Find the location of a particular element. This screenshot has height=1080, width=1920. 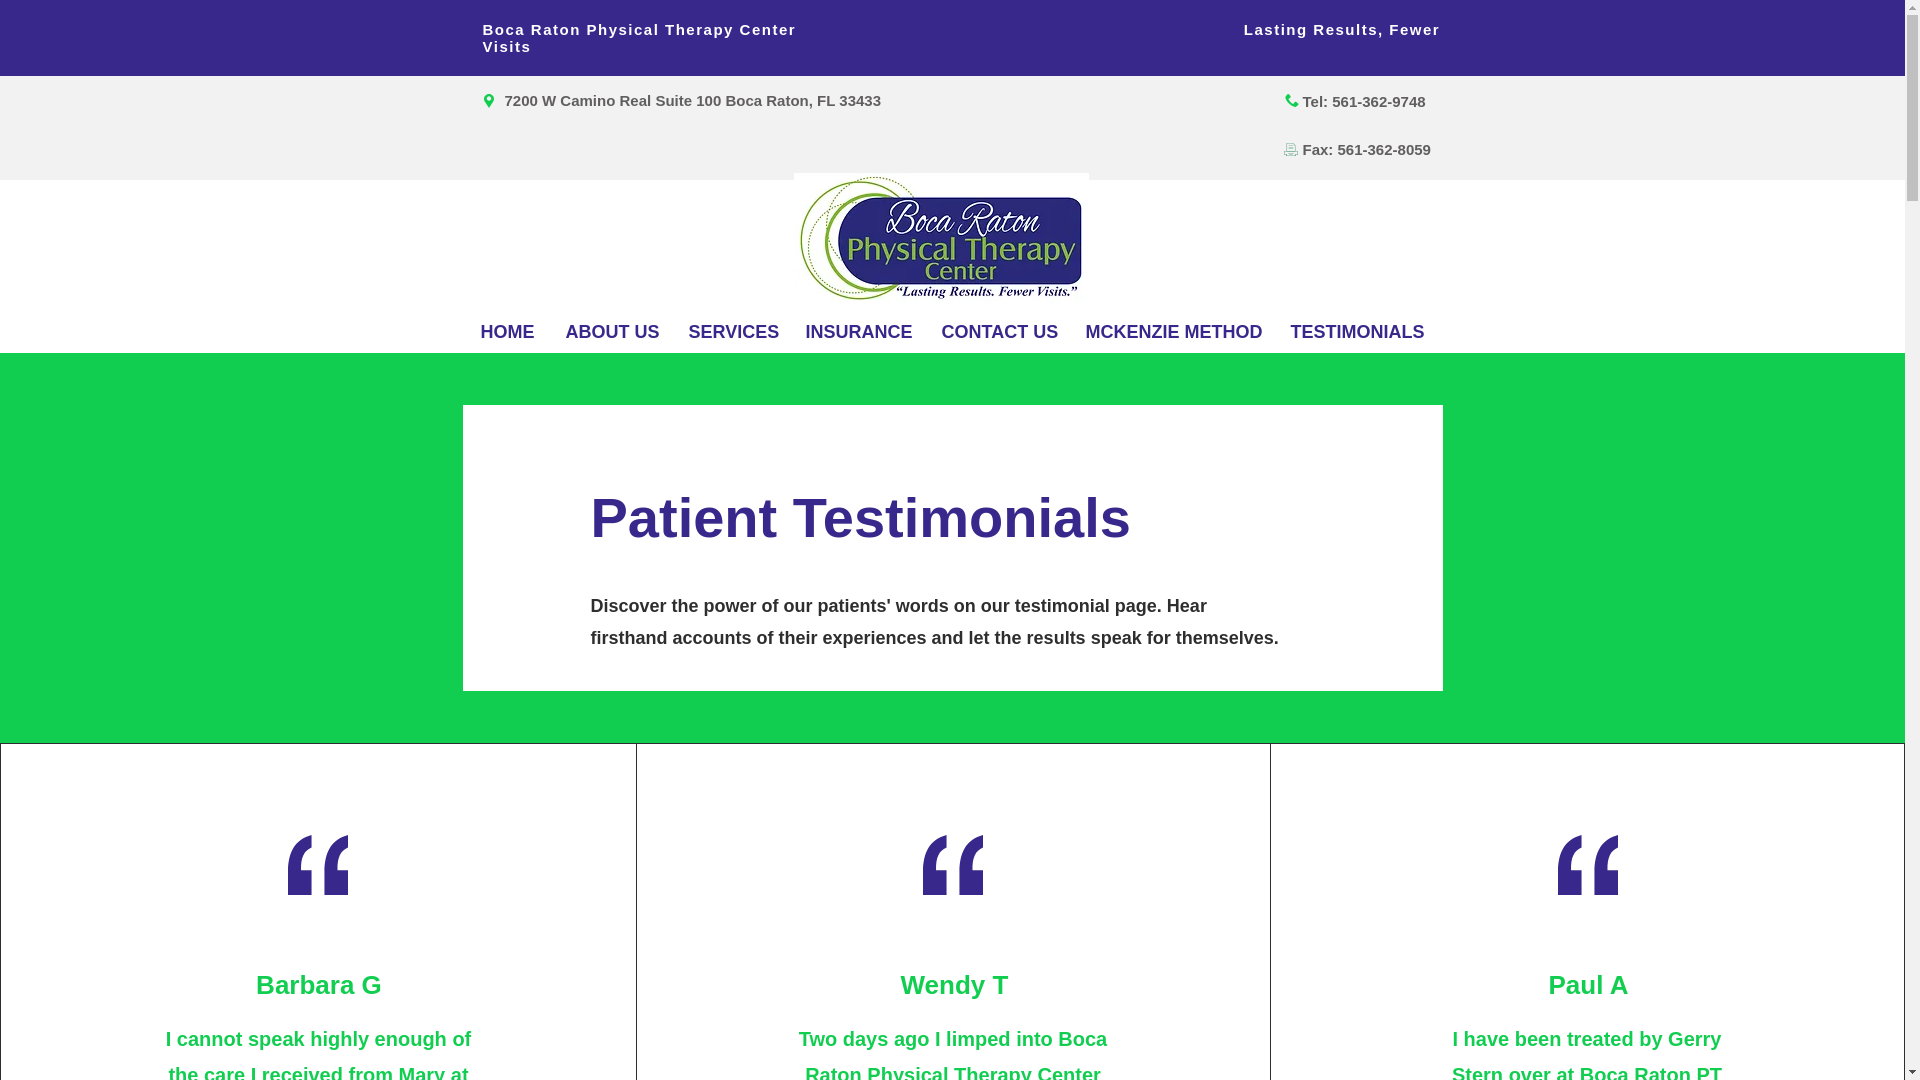

MCKENZIE METHOD is located at coordinates (1172, 332).